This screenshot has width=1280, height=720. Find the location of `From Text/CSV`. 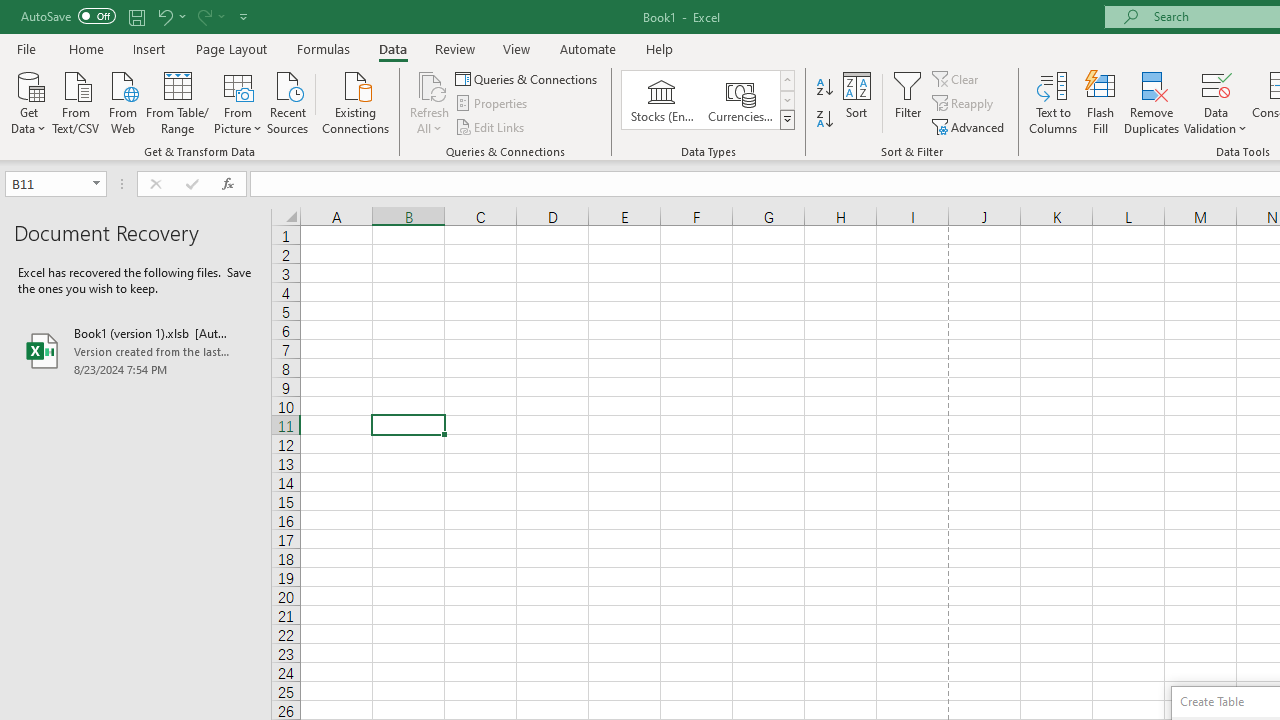

From Text/CSV is located at coordinates (76, 101).